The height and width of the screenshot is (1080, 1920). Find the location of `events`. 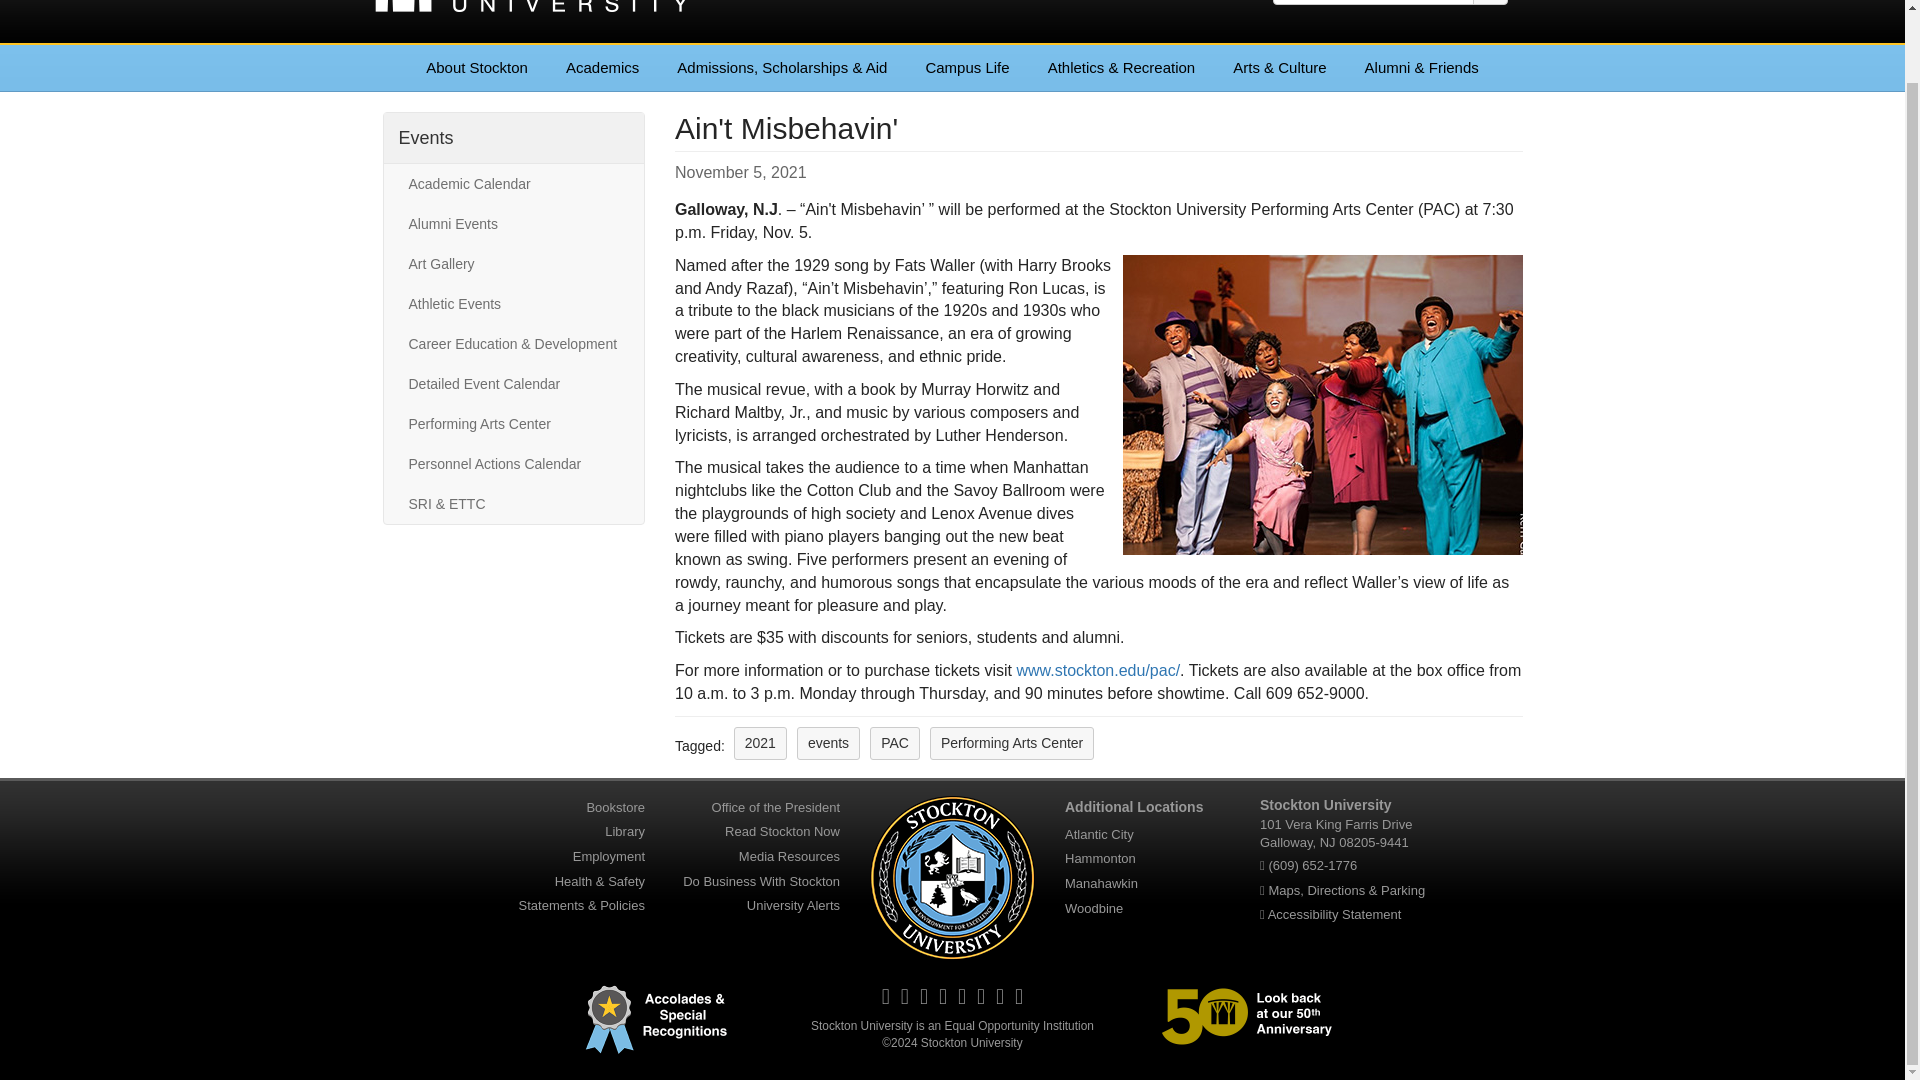

events is located at coordinates (828, 743).